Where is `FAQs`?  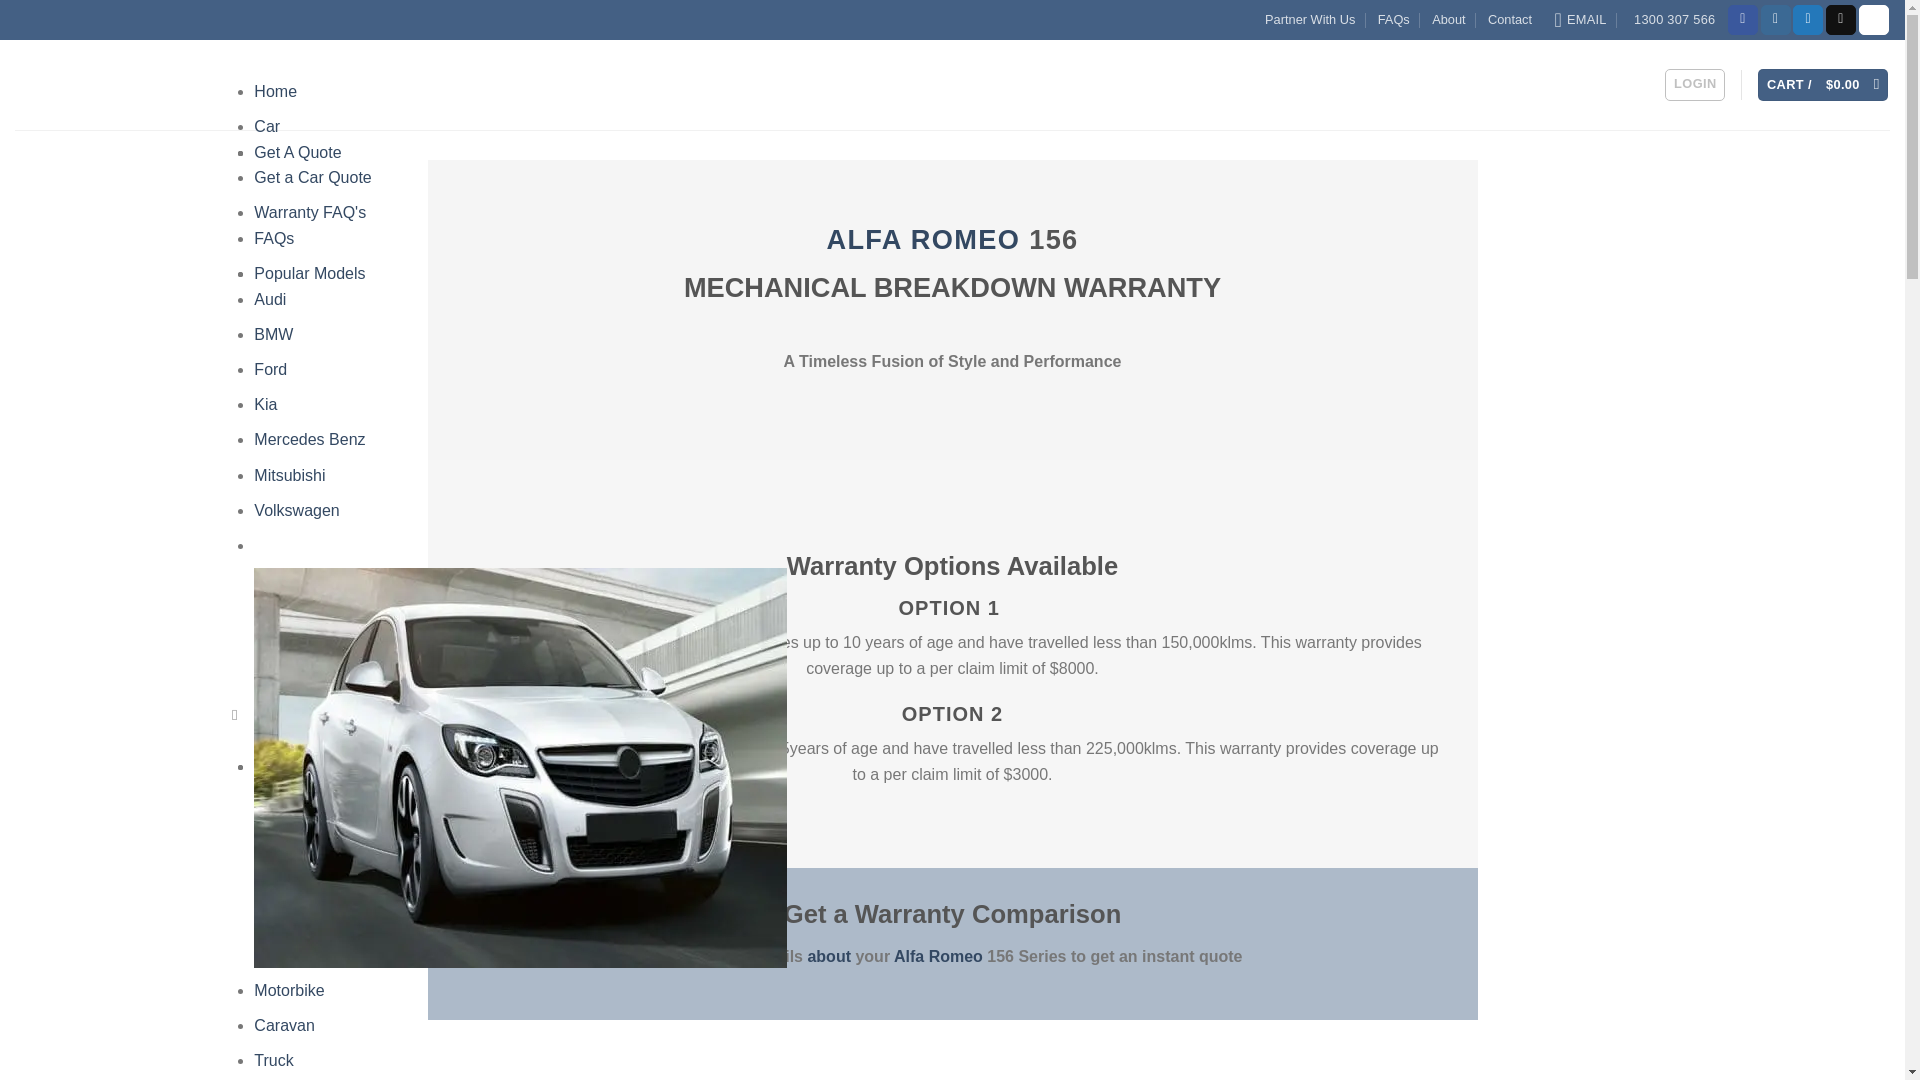 FAQs is located at coordinates (273, 238).